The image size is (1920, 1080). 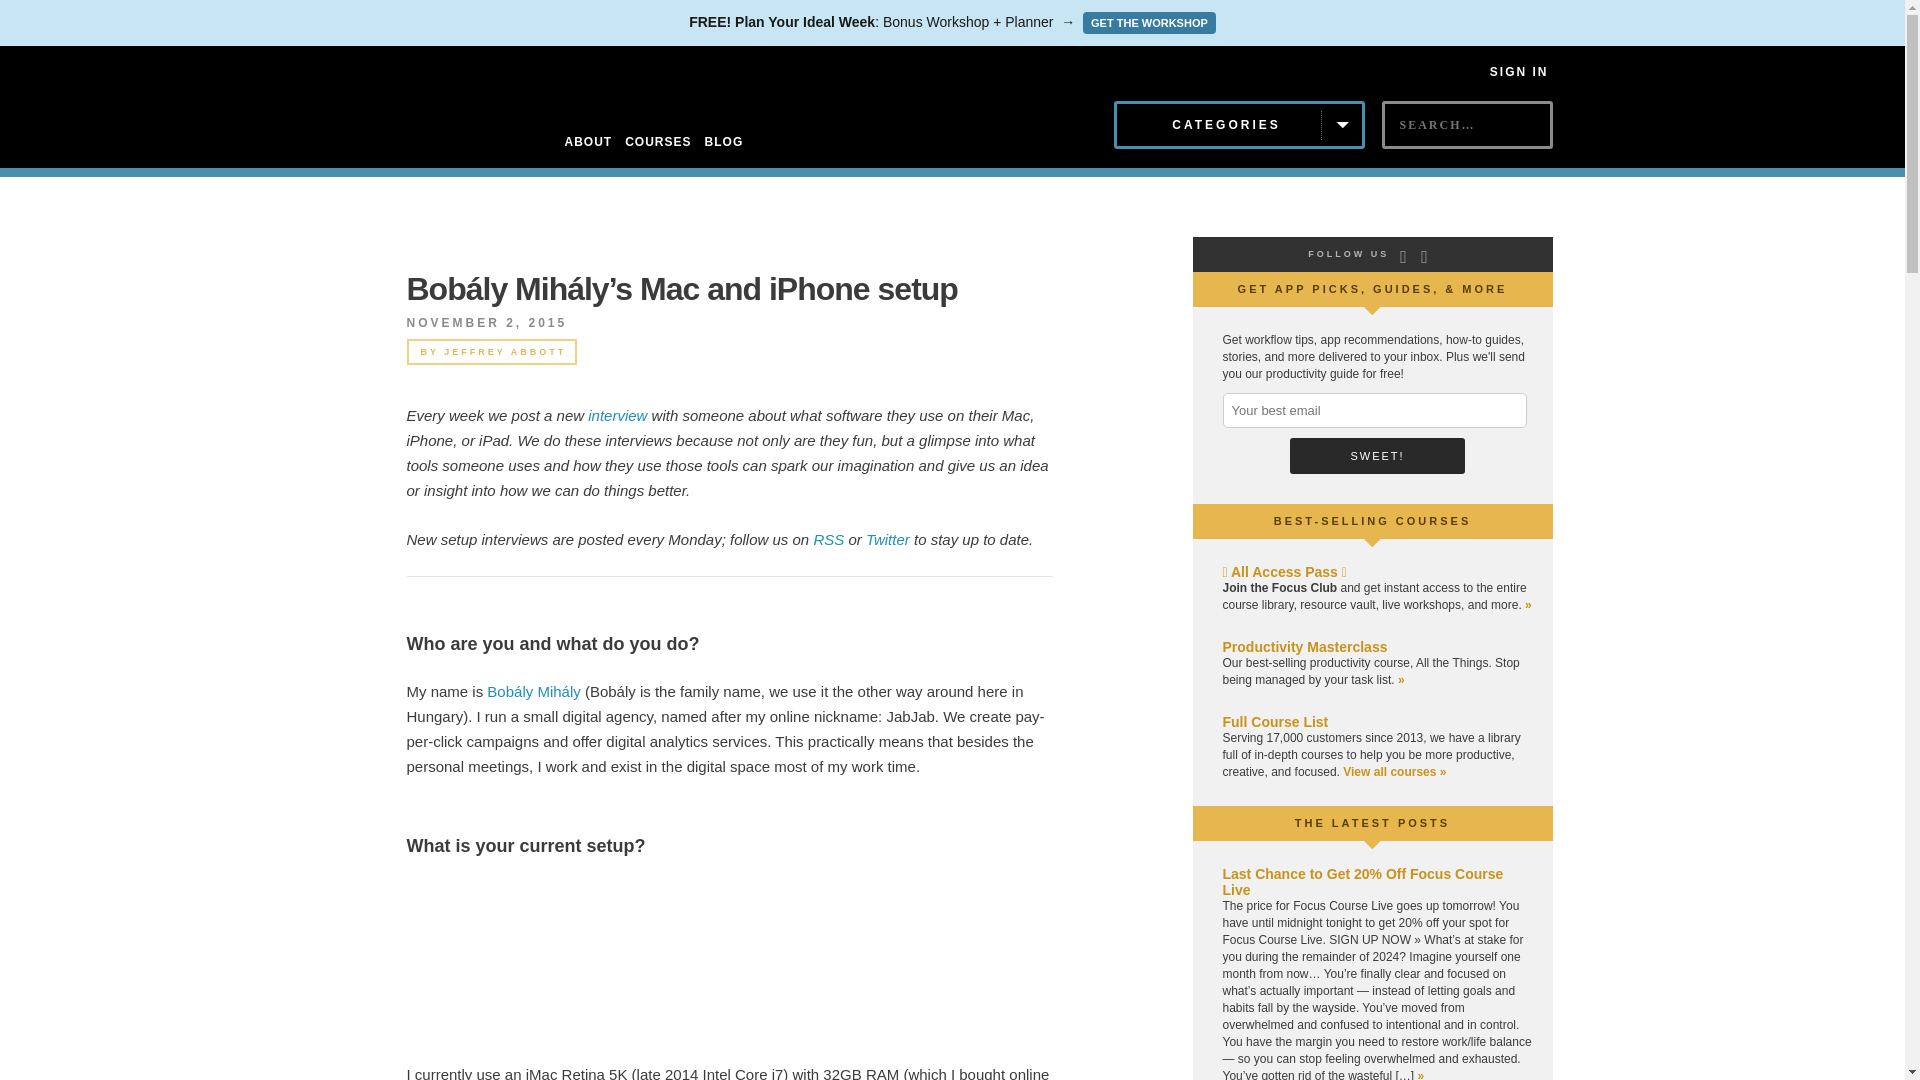 I want to click on BLOG, so click(x=724, y=142).